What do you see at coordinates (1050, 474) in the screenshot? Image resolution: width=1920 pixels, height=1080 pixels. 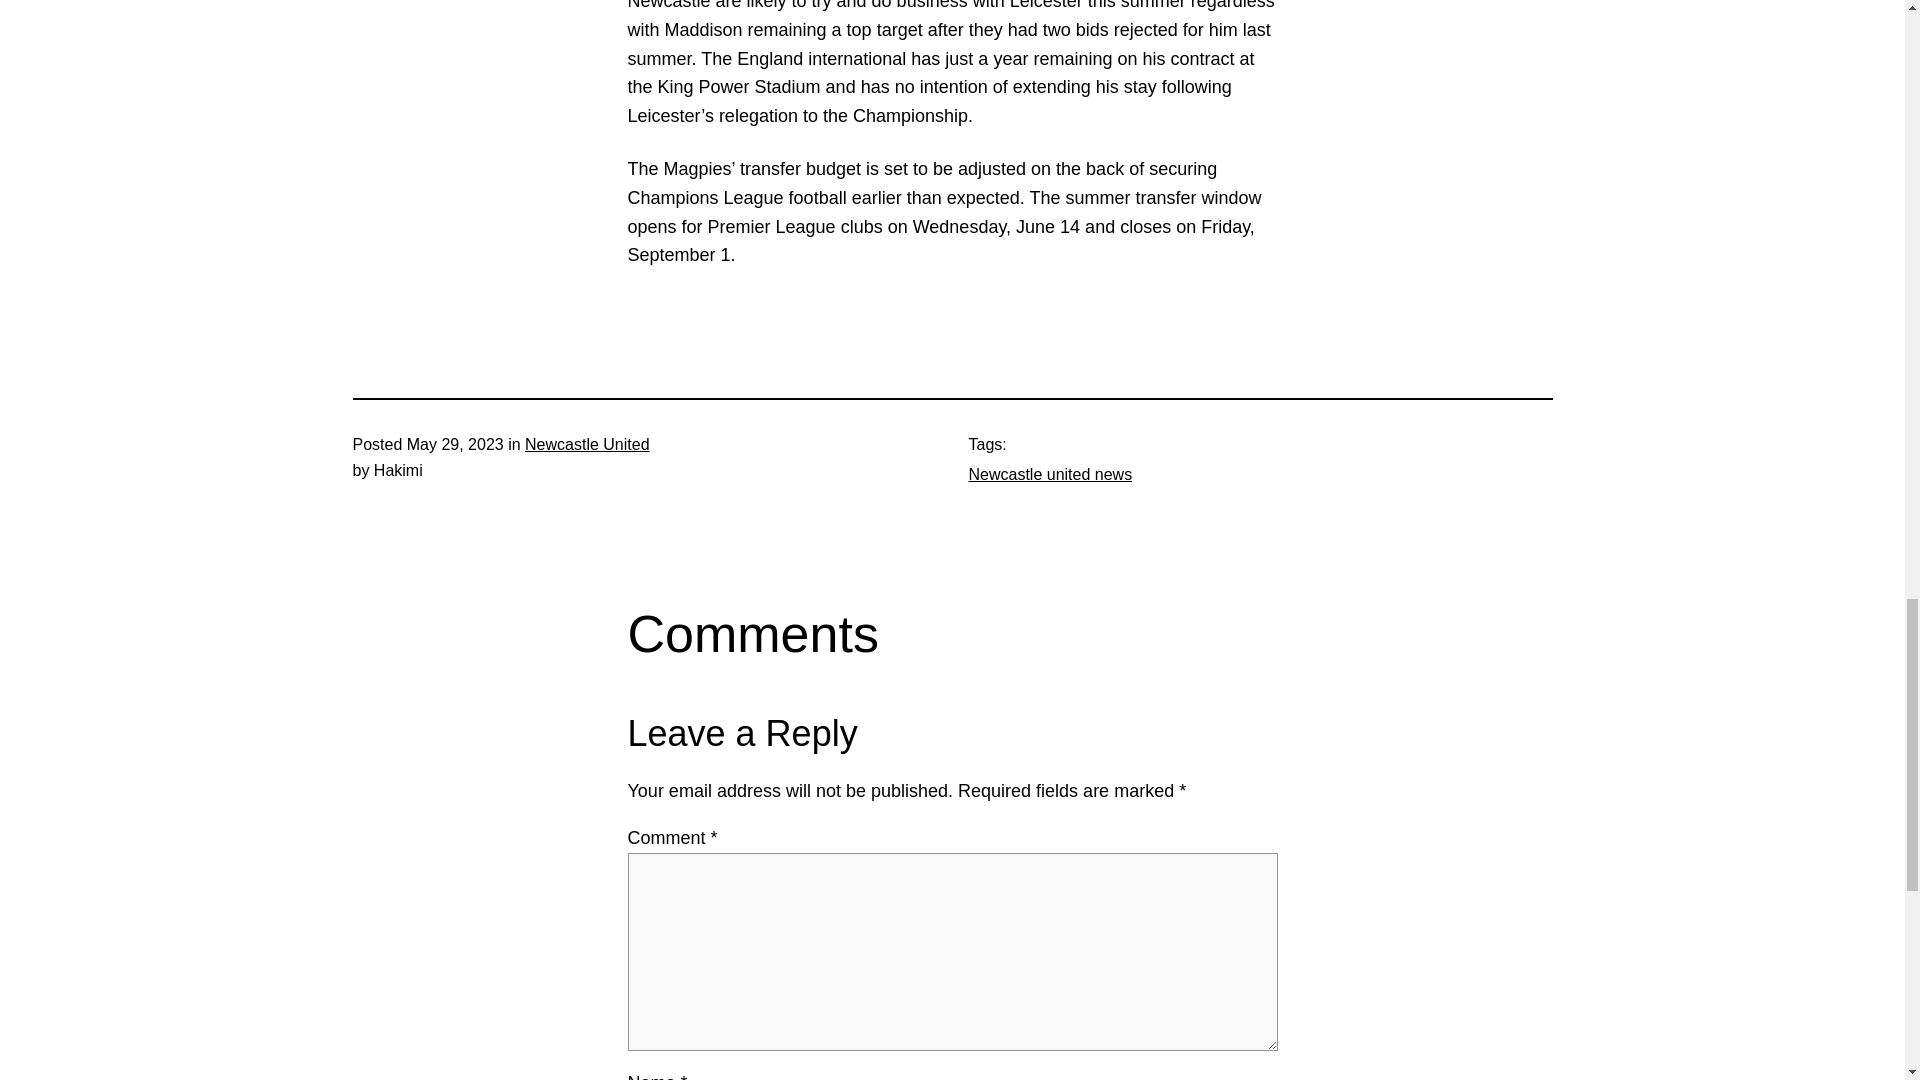 I see `Newcastle united news` at bounding box center [1050, 474].